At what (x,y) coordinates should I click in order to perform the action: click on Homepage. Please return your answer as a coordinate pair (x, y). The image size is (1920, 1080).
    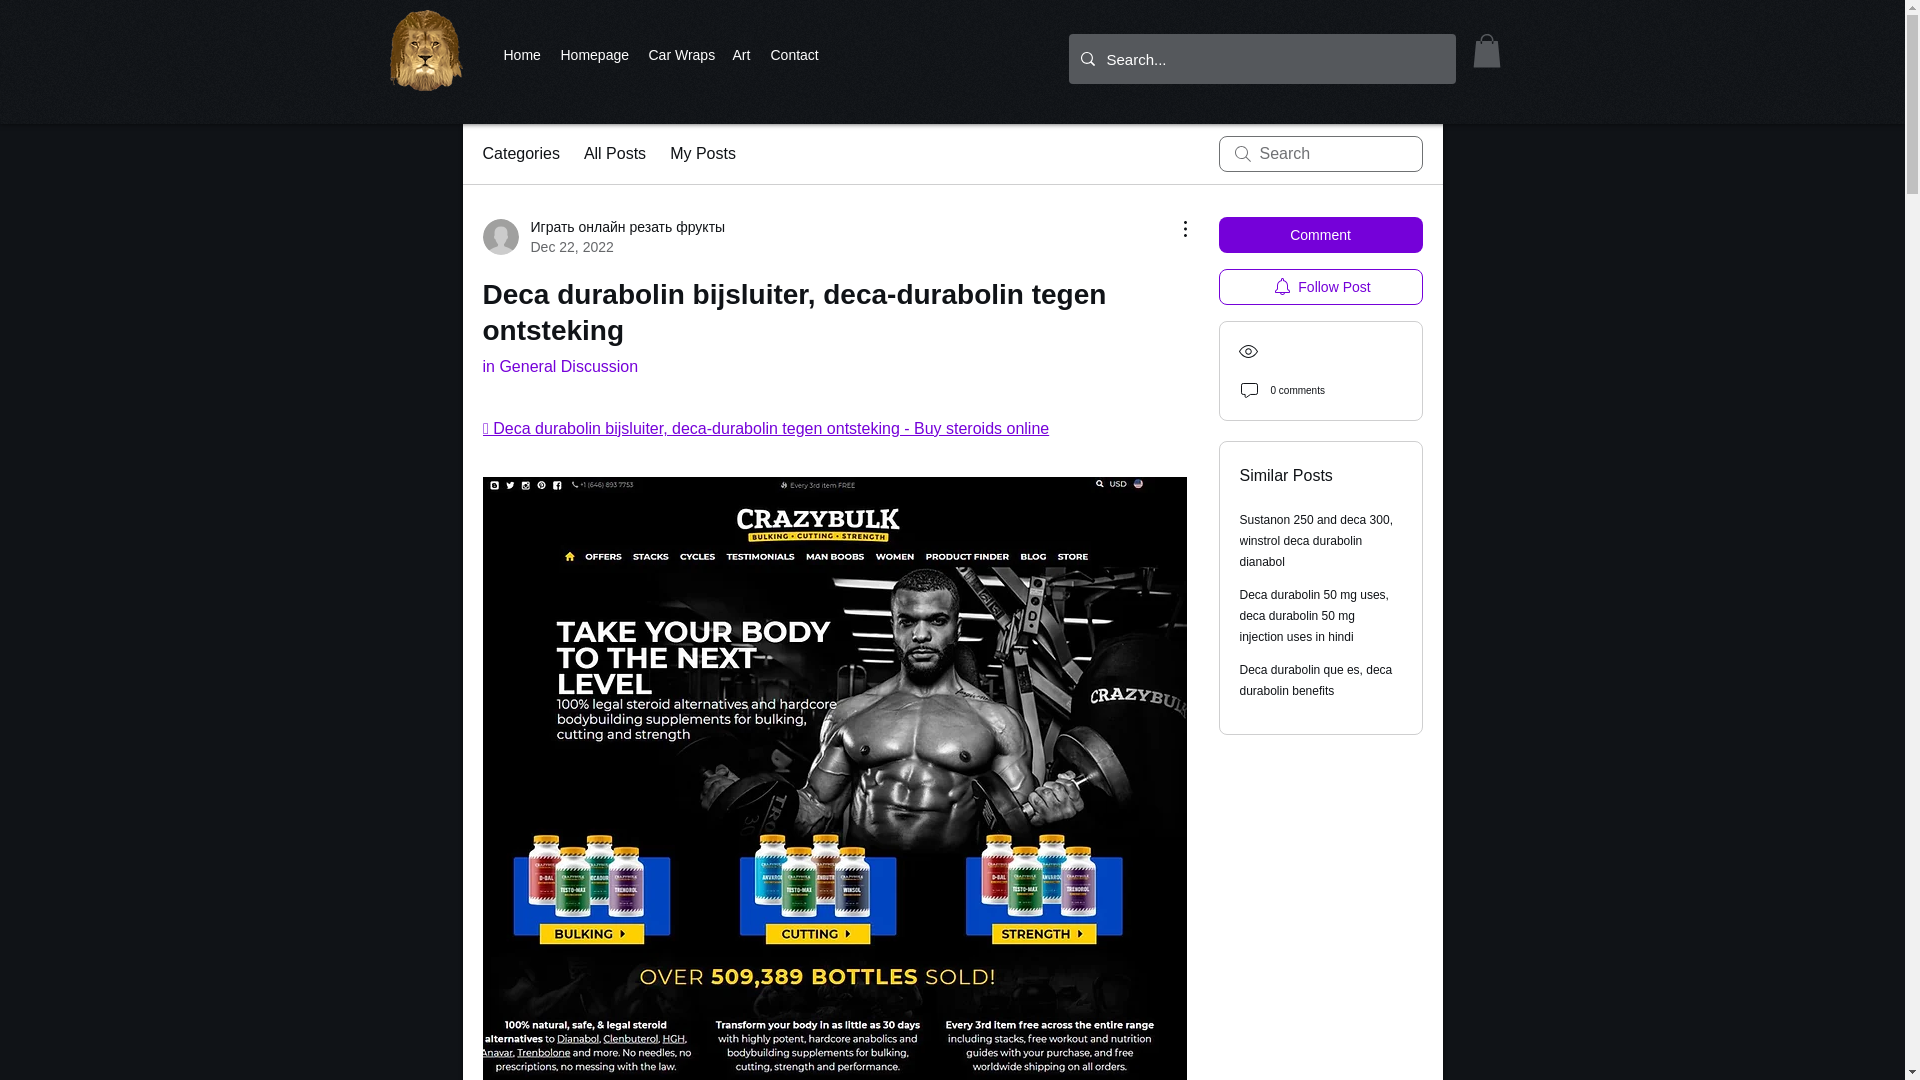
    Looking at the image, I should click on (593, 54).